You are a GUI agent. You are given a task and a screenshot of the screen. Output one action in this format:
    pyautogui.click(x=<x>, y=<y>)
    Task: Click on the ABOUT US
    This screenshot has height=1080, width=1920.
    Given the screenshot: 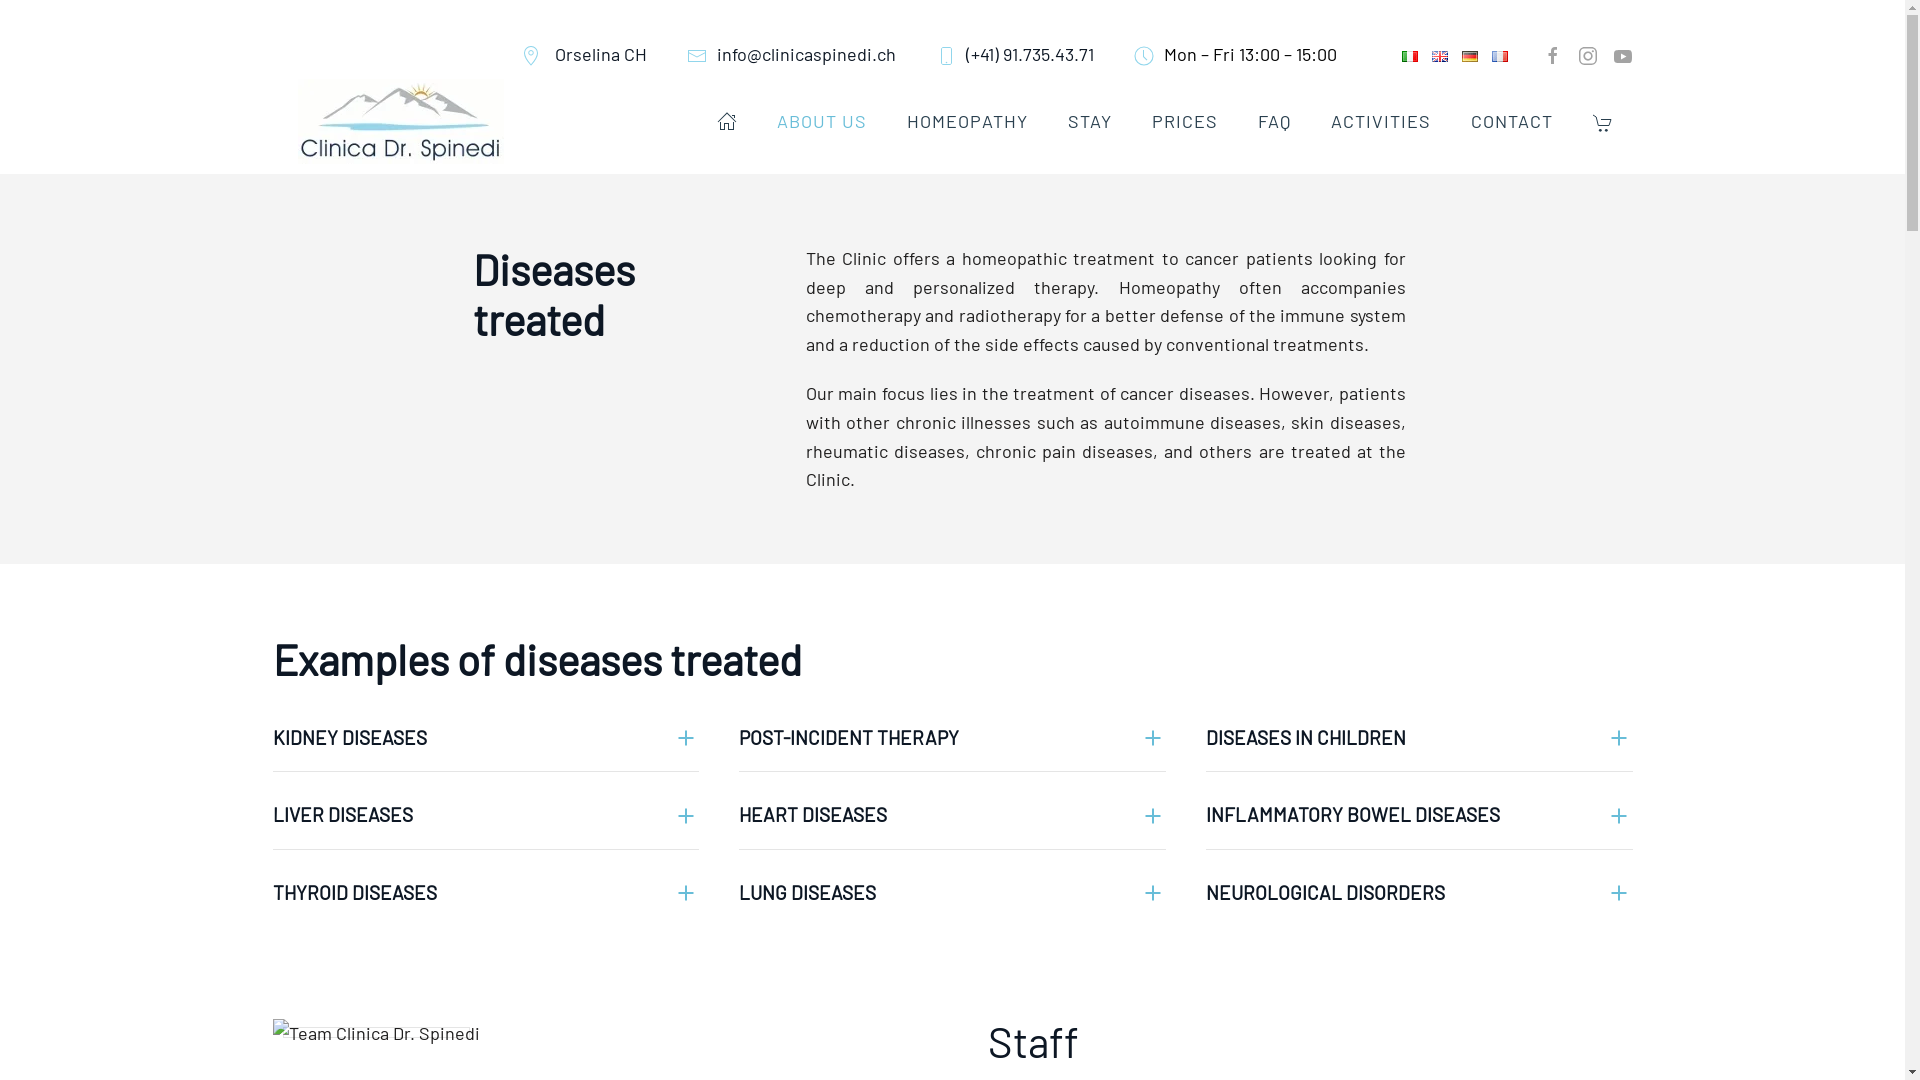 What is the action you would take?
    pyautogui.click(x=821, y=121)
    